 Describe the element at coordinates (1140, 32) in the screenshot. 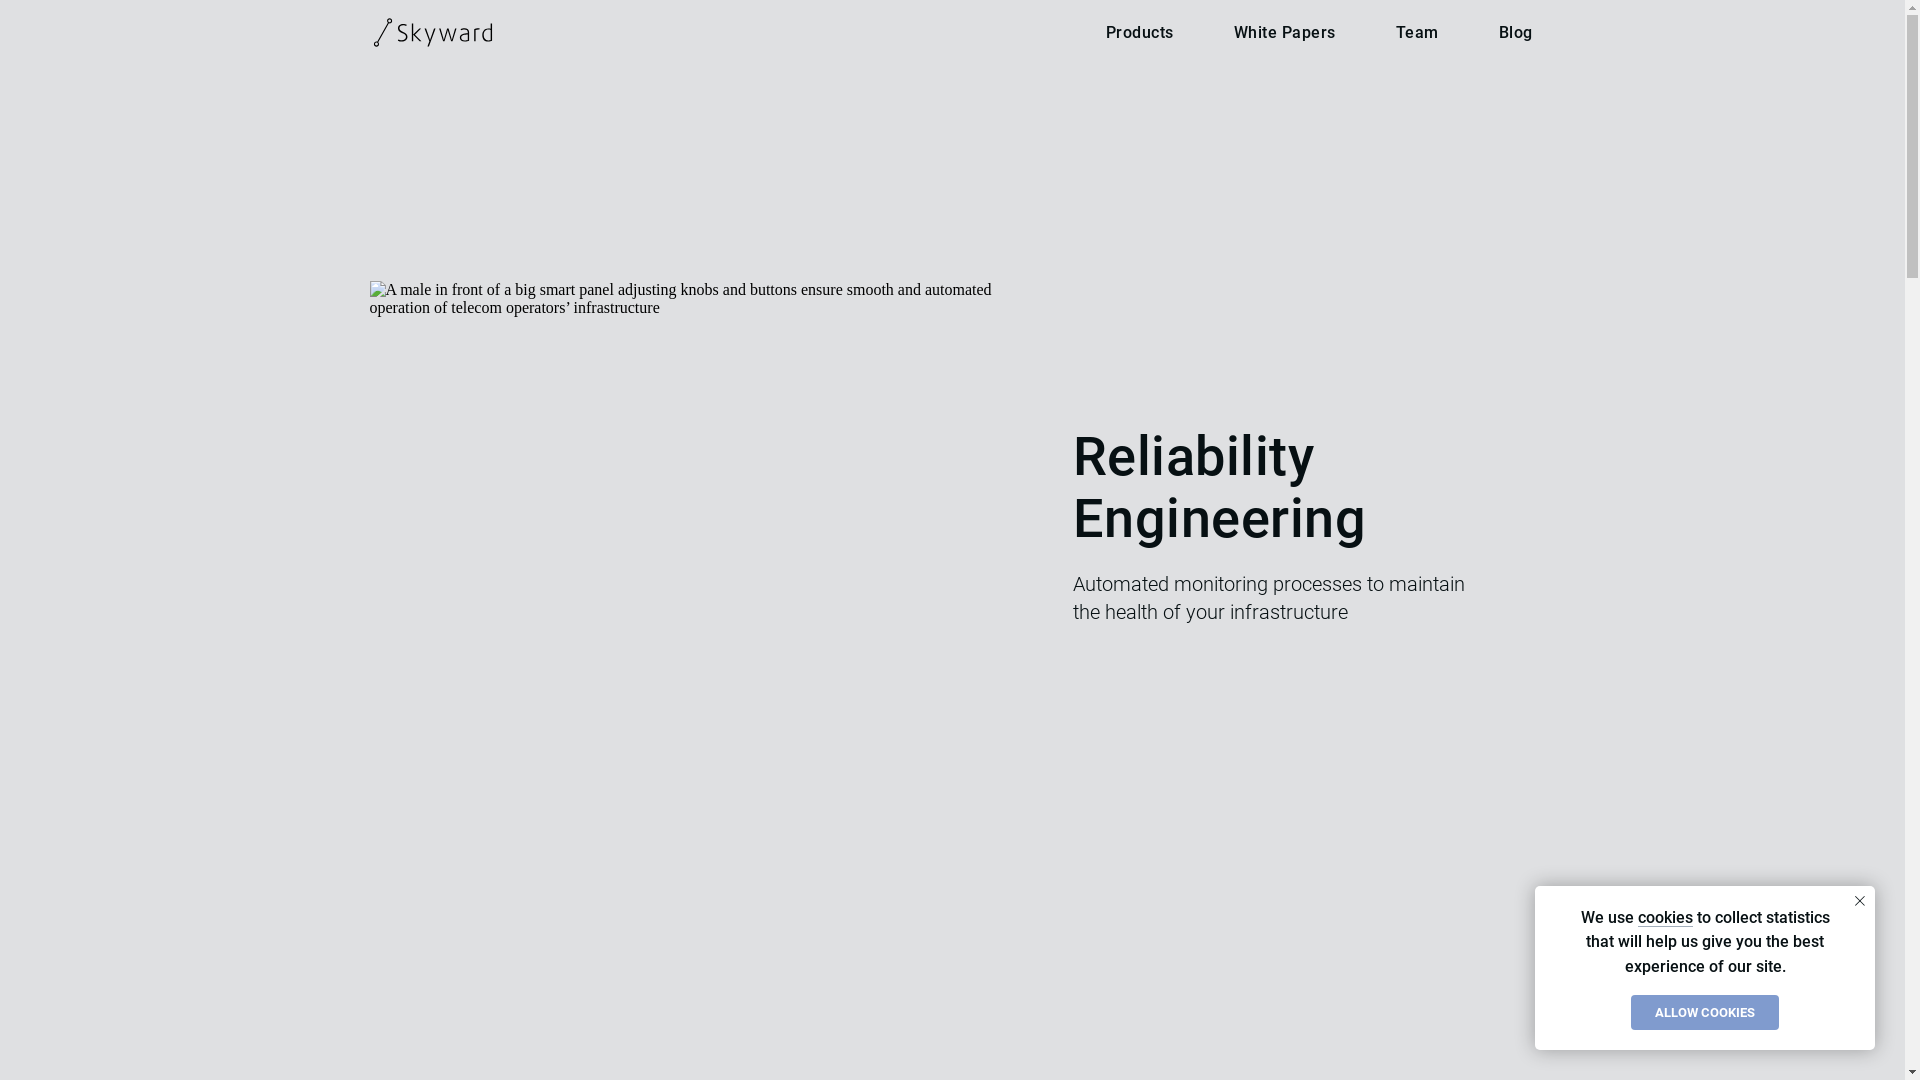

I see `Products` at that location.